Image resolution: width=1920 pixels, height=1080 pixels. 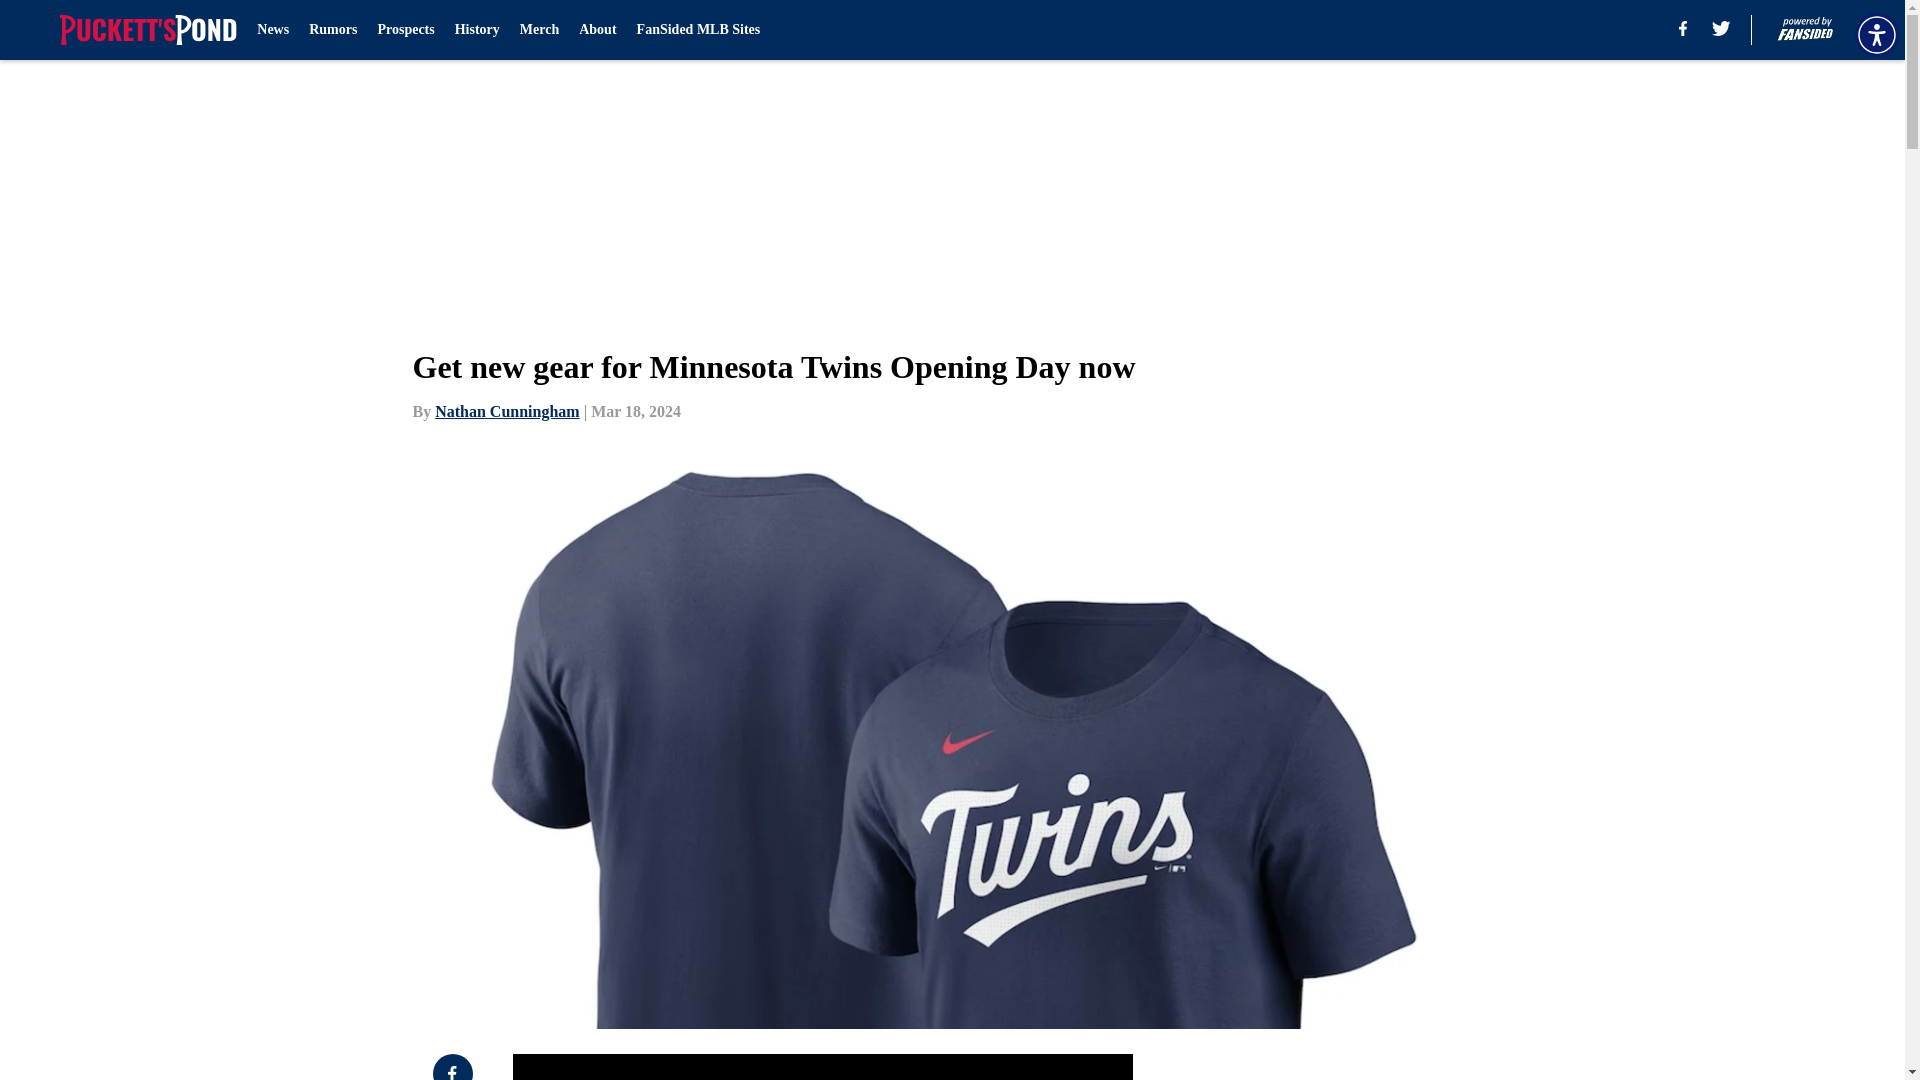 I want to click on History, so click(x=477, y=30).